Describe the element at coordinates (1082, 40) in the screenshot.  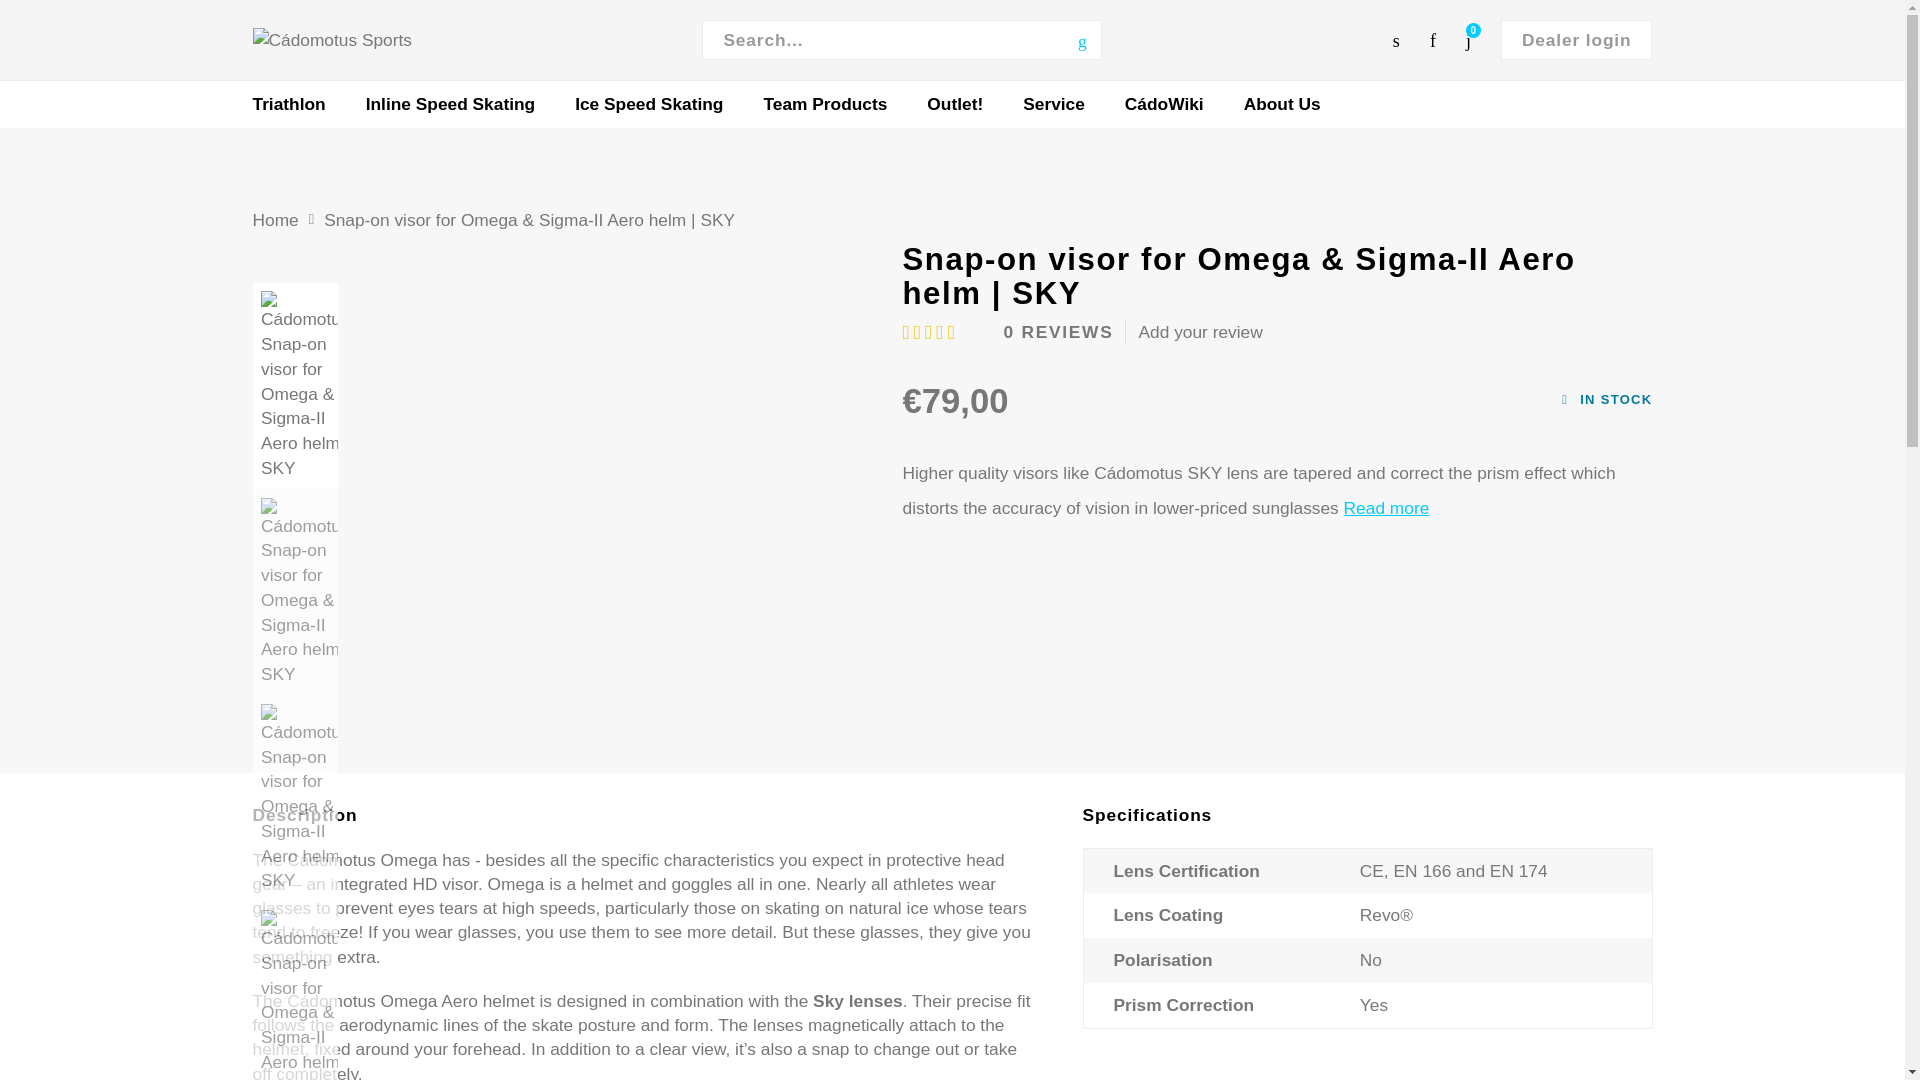
I see `Search` at that location.